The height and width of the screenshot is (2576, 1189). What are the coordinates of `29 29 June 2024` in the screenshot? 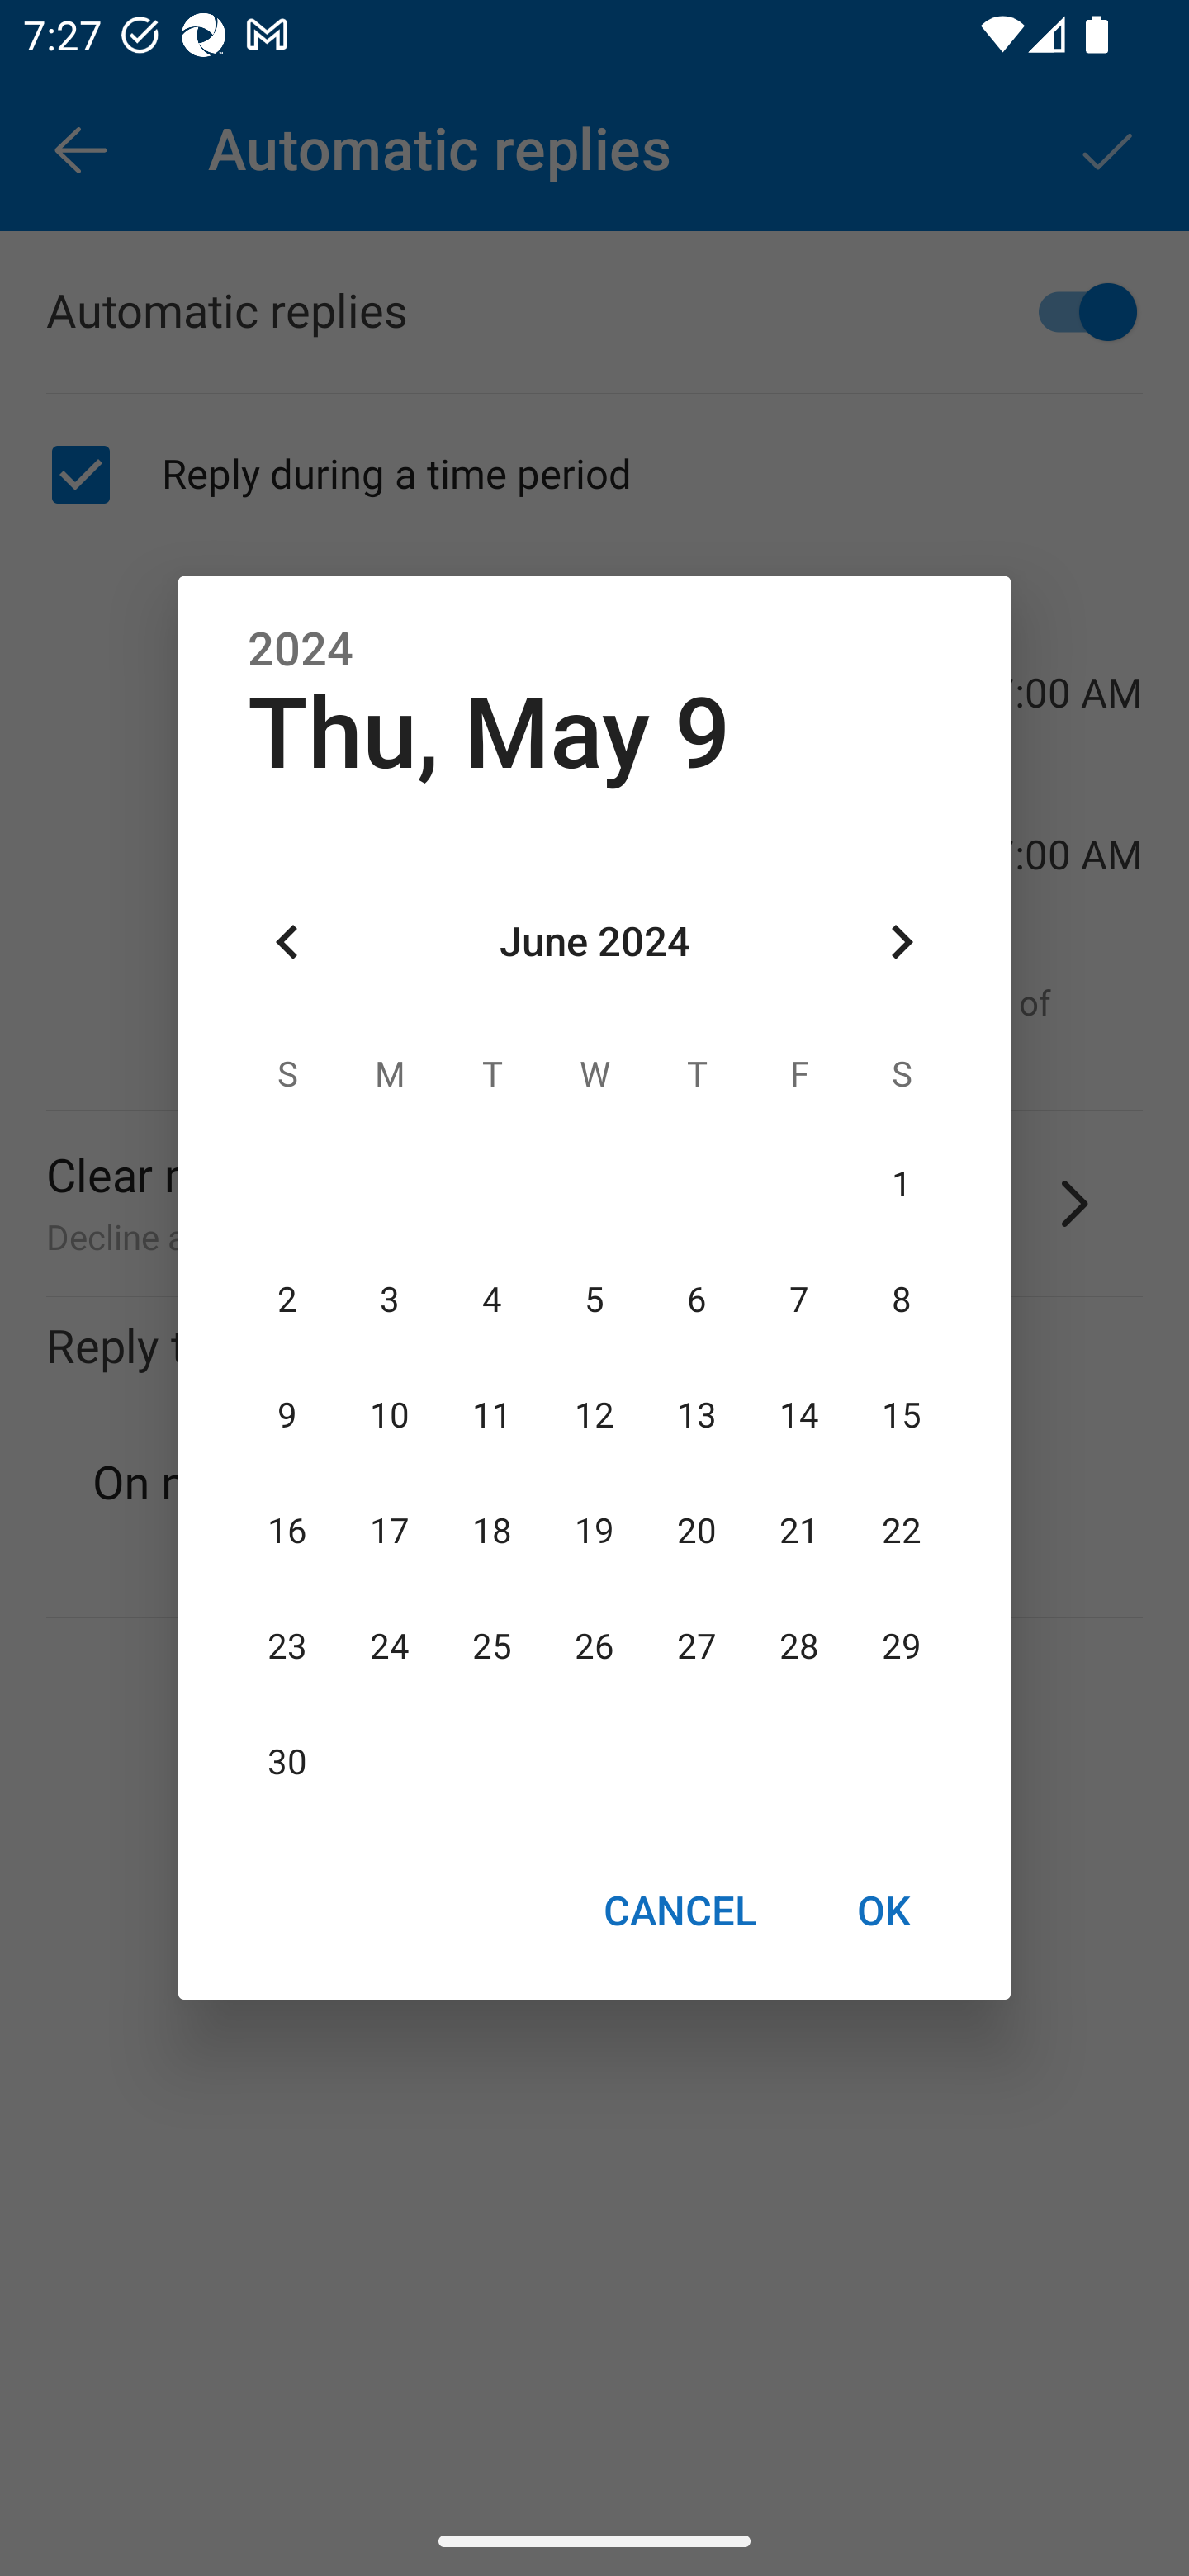 It's located at (901, 1647).